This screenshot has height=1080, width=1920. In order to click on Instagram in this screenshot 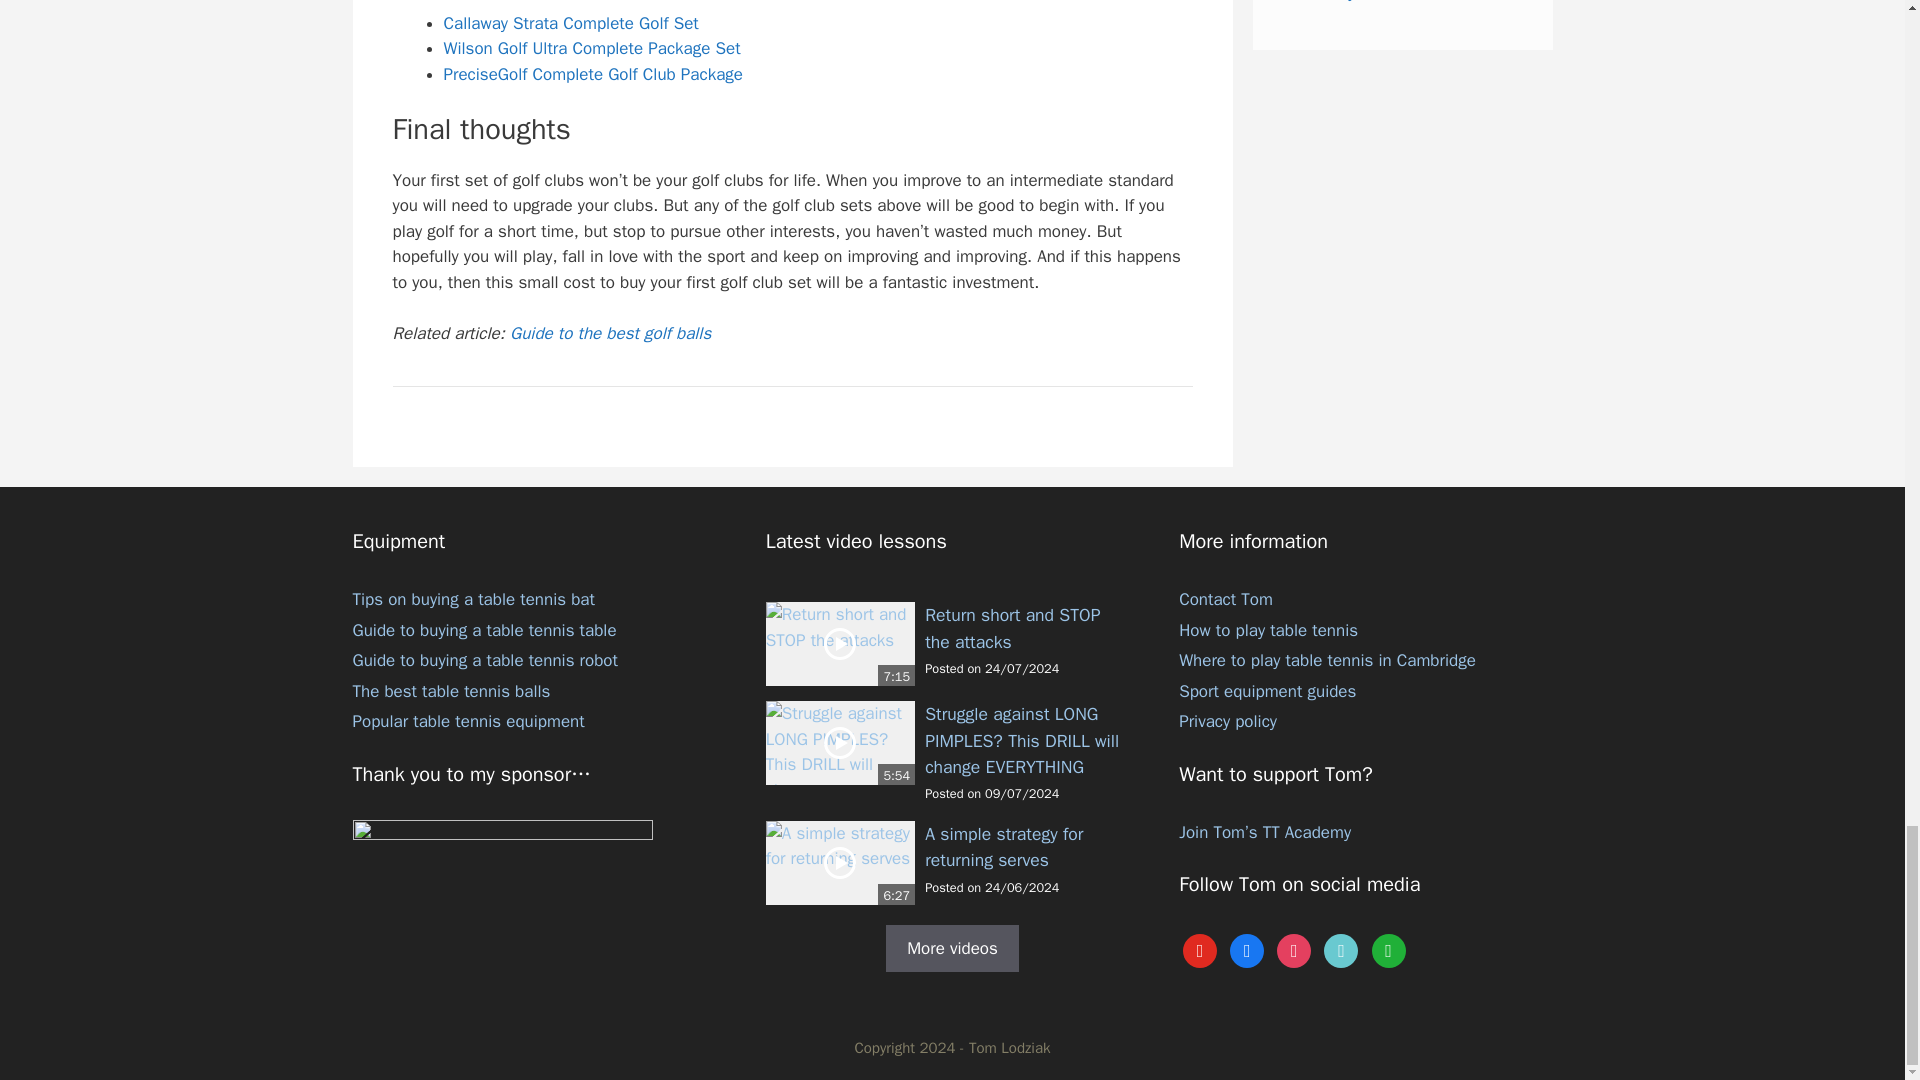, I will do `click(1294, 950)`.